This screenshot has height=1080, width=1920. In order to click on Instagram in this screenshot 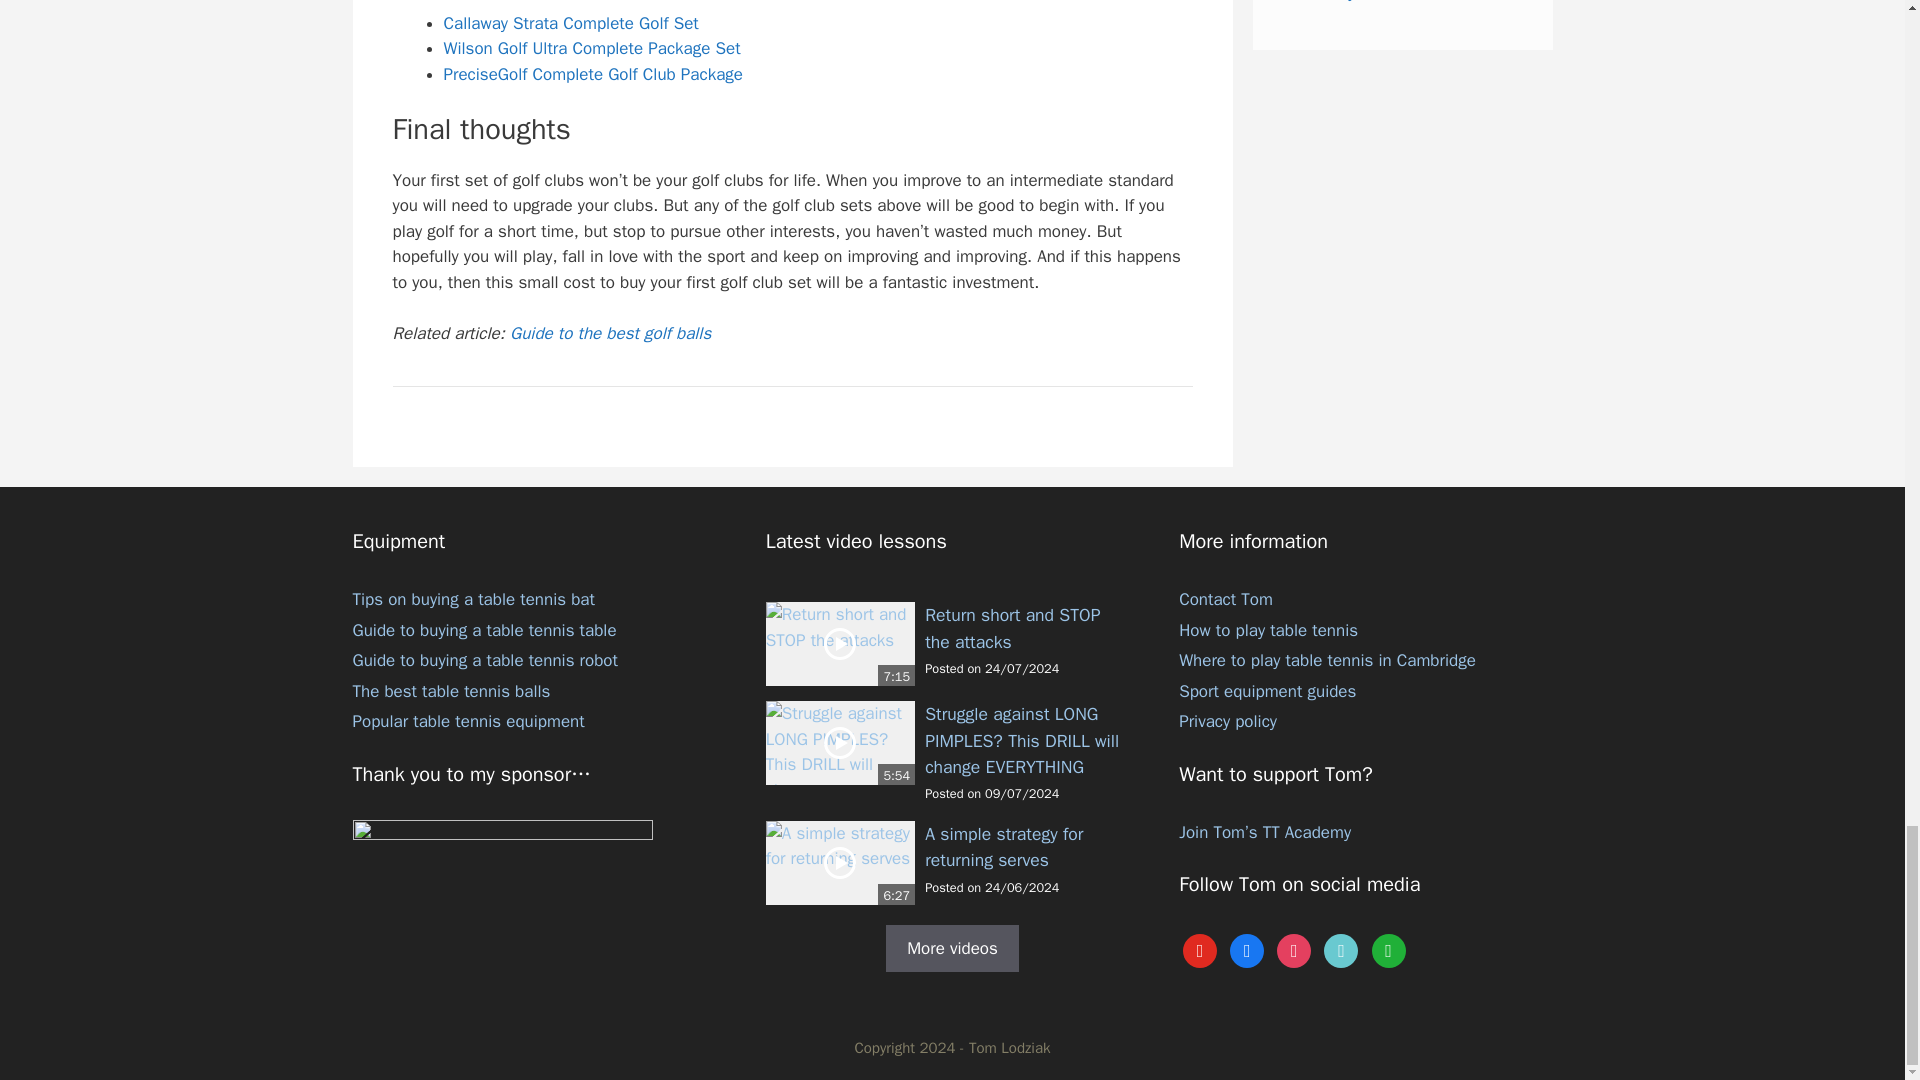, I will do `click(1294, 950)`.